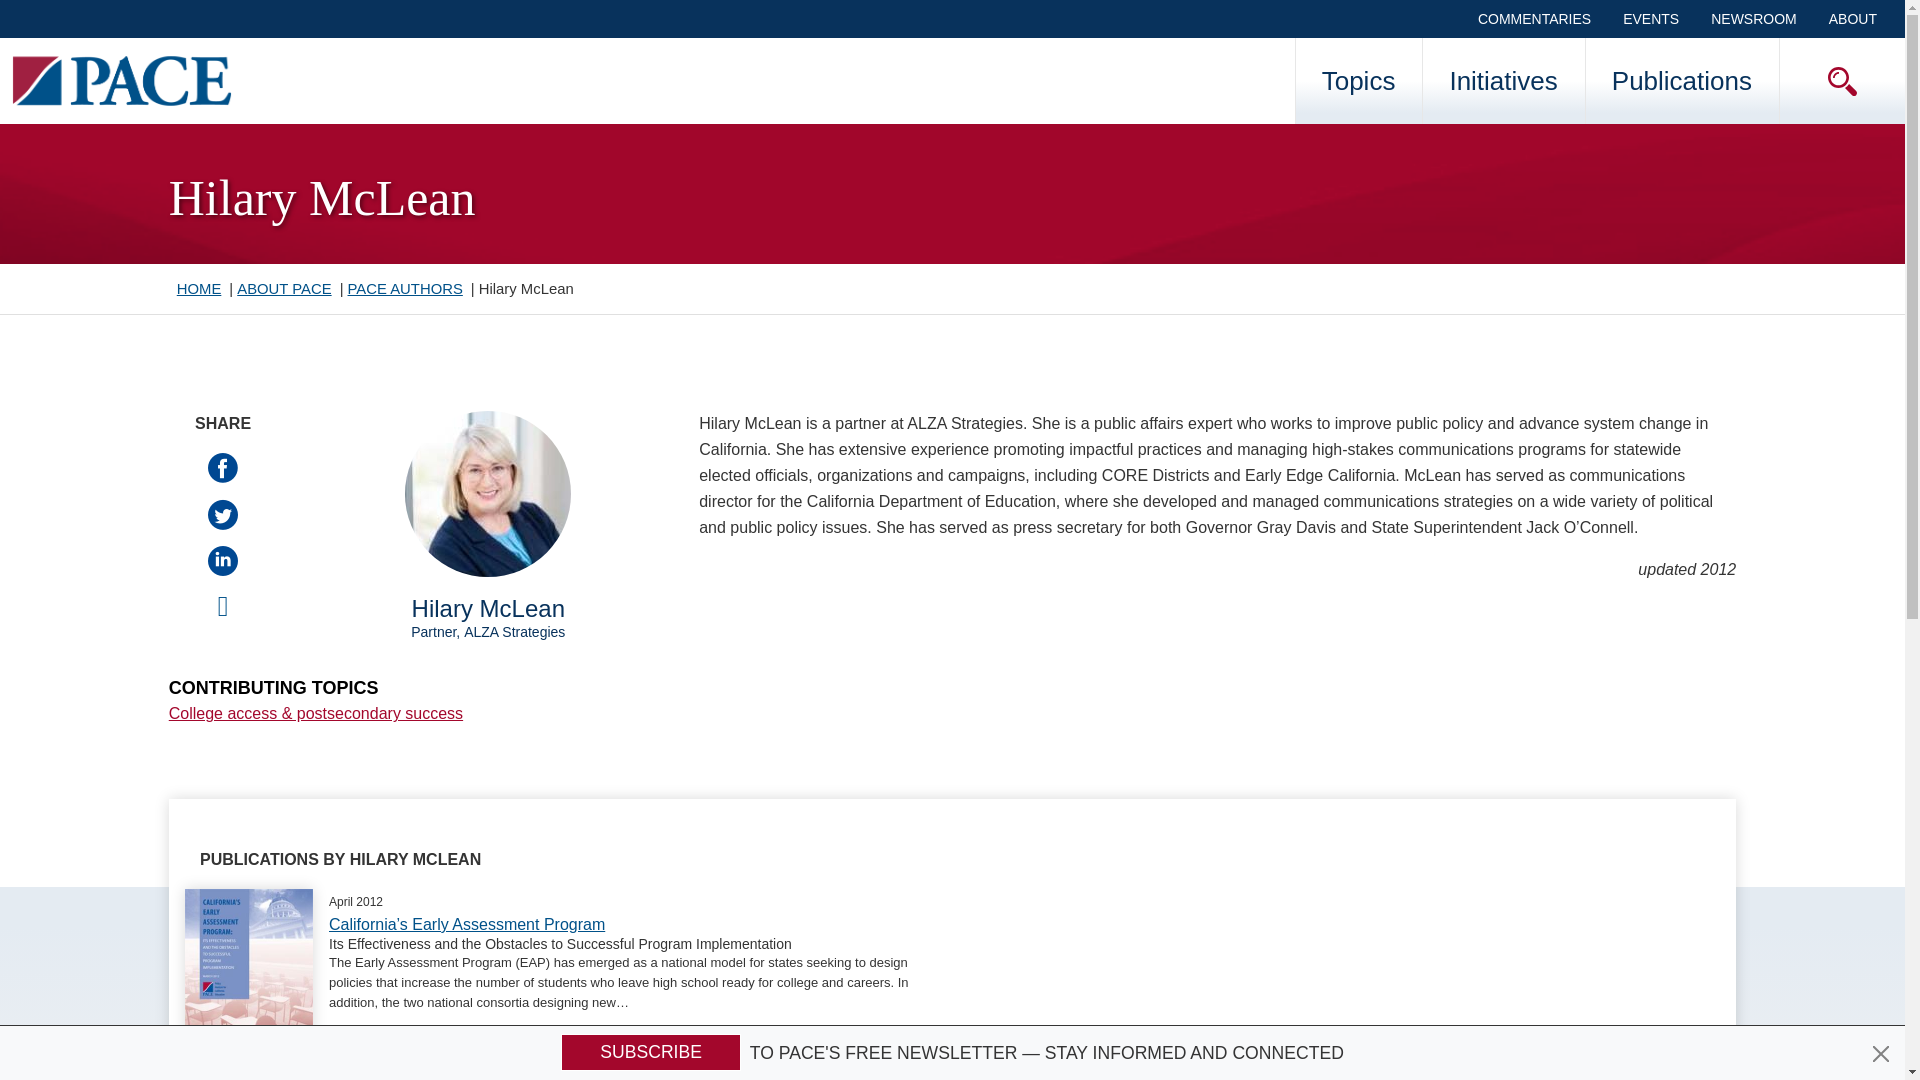 The image size is (1920, 1080). I want to click on SUBSCRIBE, so click(650, 1052).